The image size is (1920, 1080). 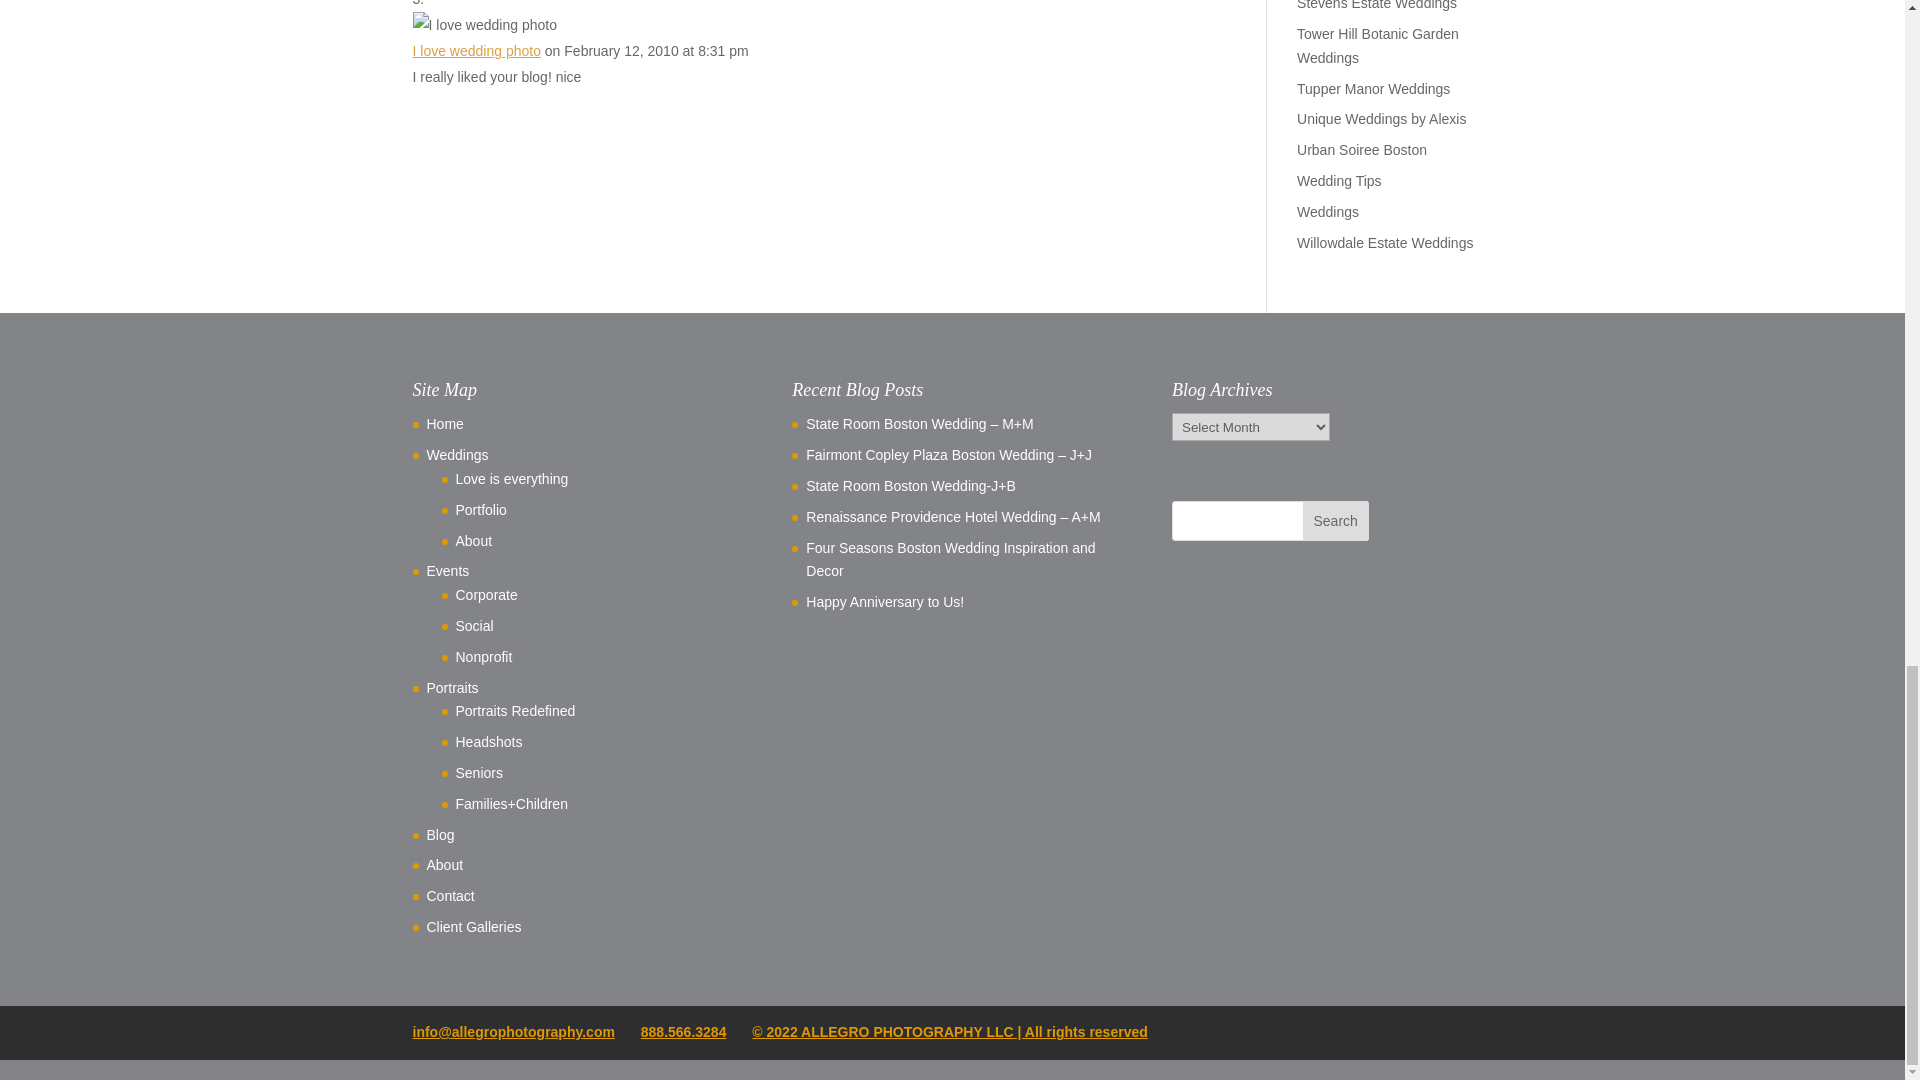 I want to click on Weddings, so click(x=456, y=455).